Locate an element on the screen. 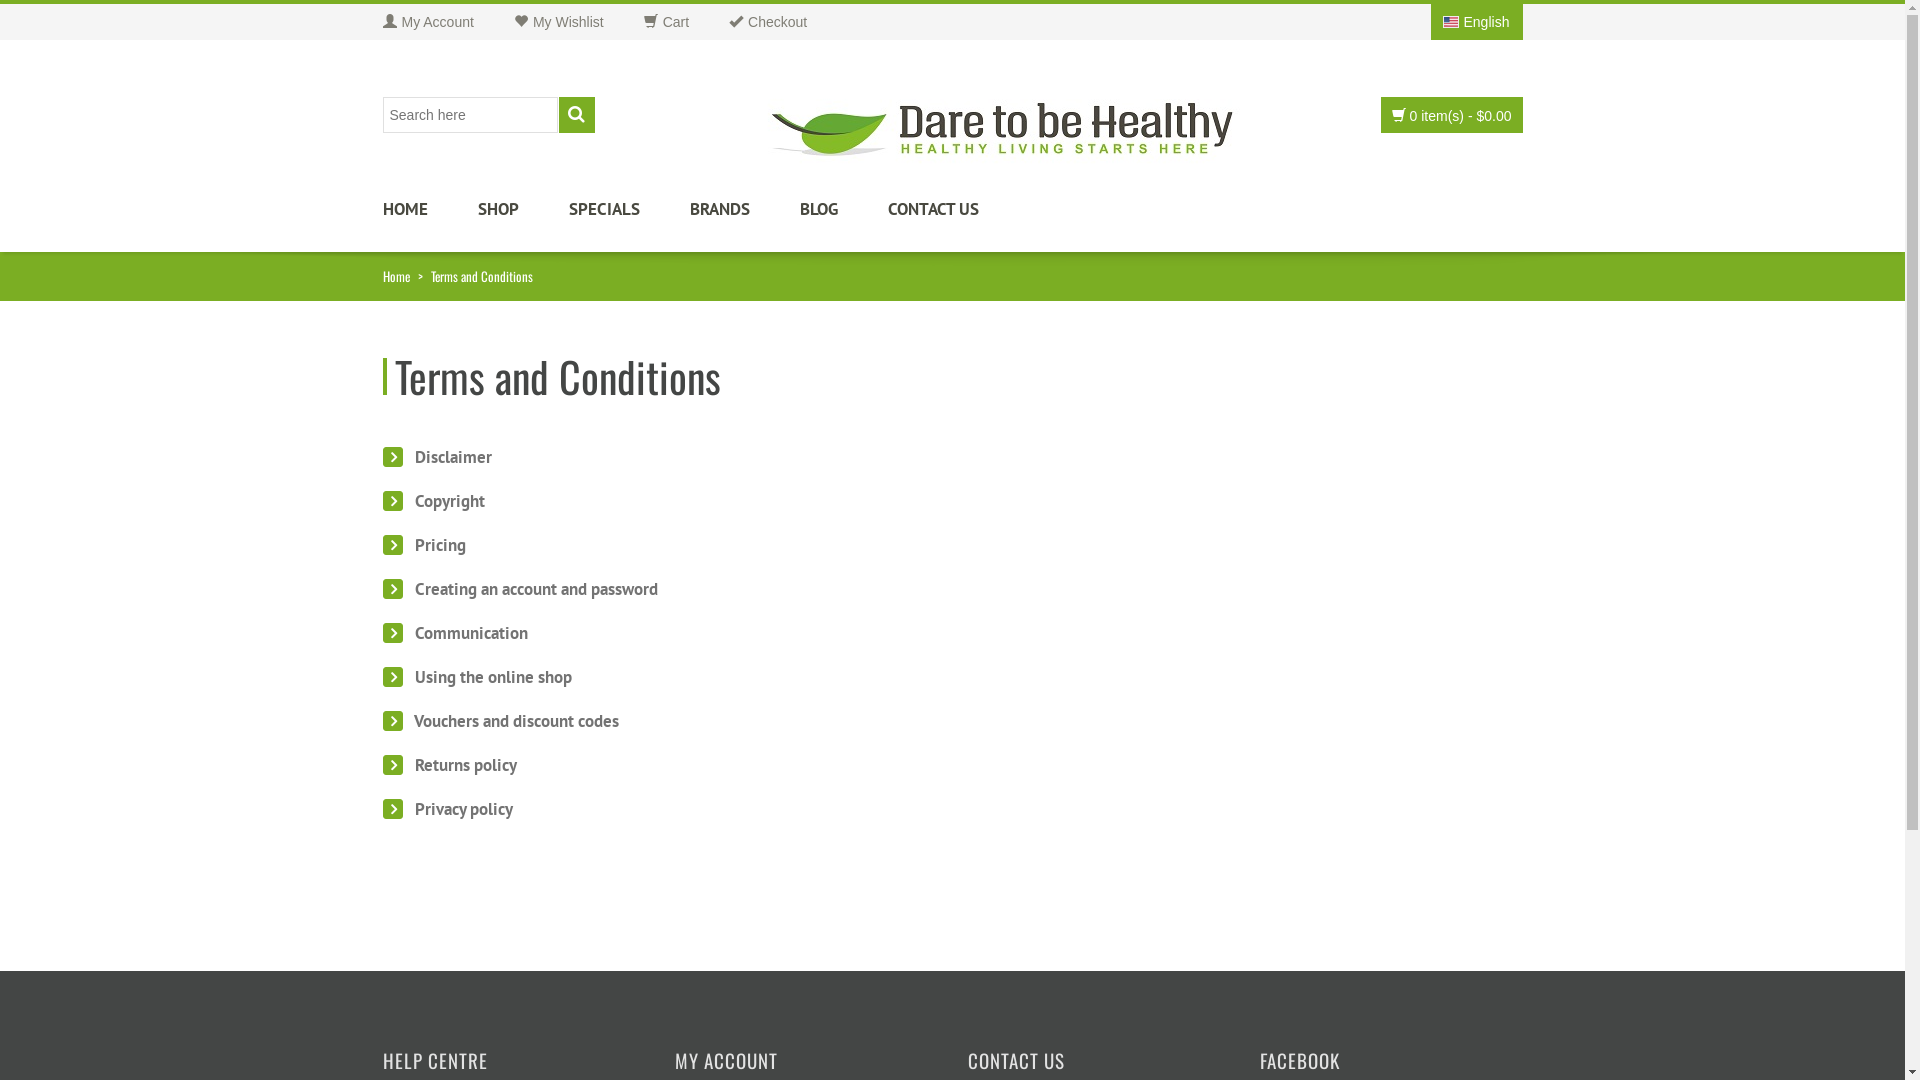  Using the online shop is located at coordinates (476, 677).